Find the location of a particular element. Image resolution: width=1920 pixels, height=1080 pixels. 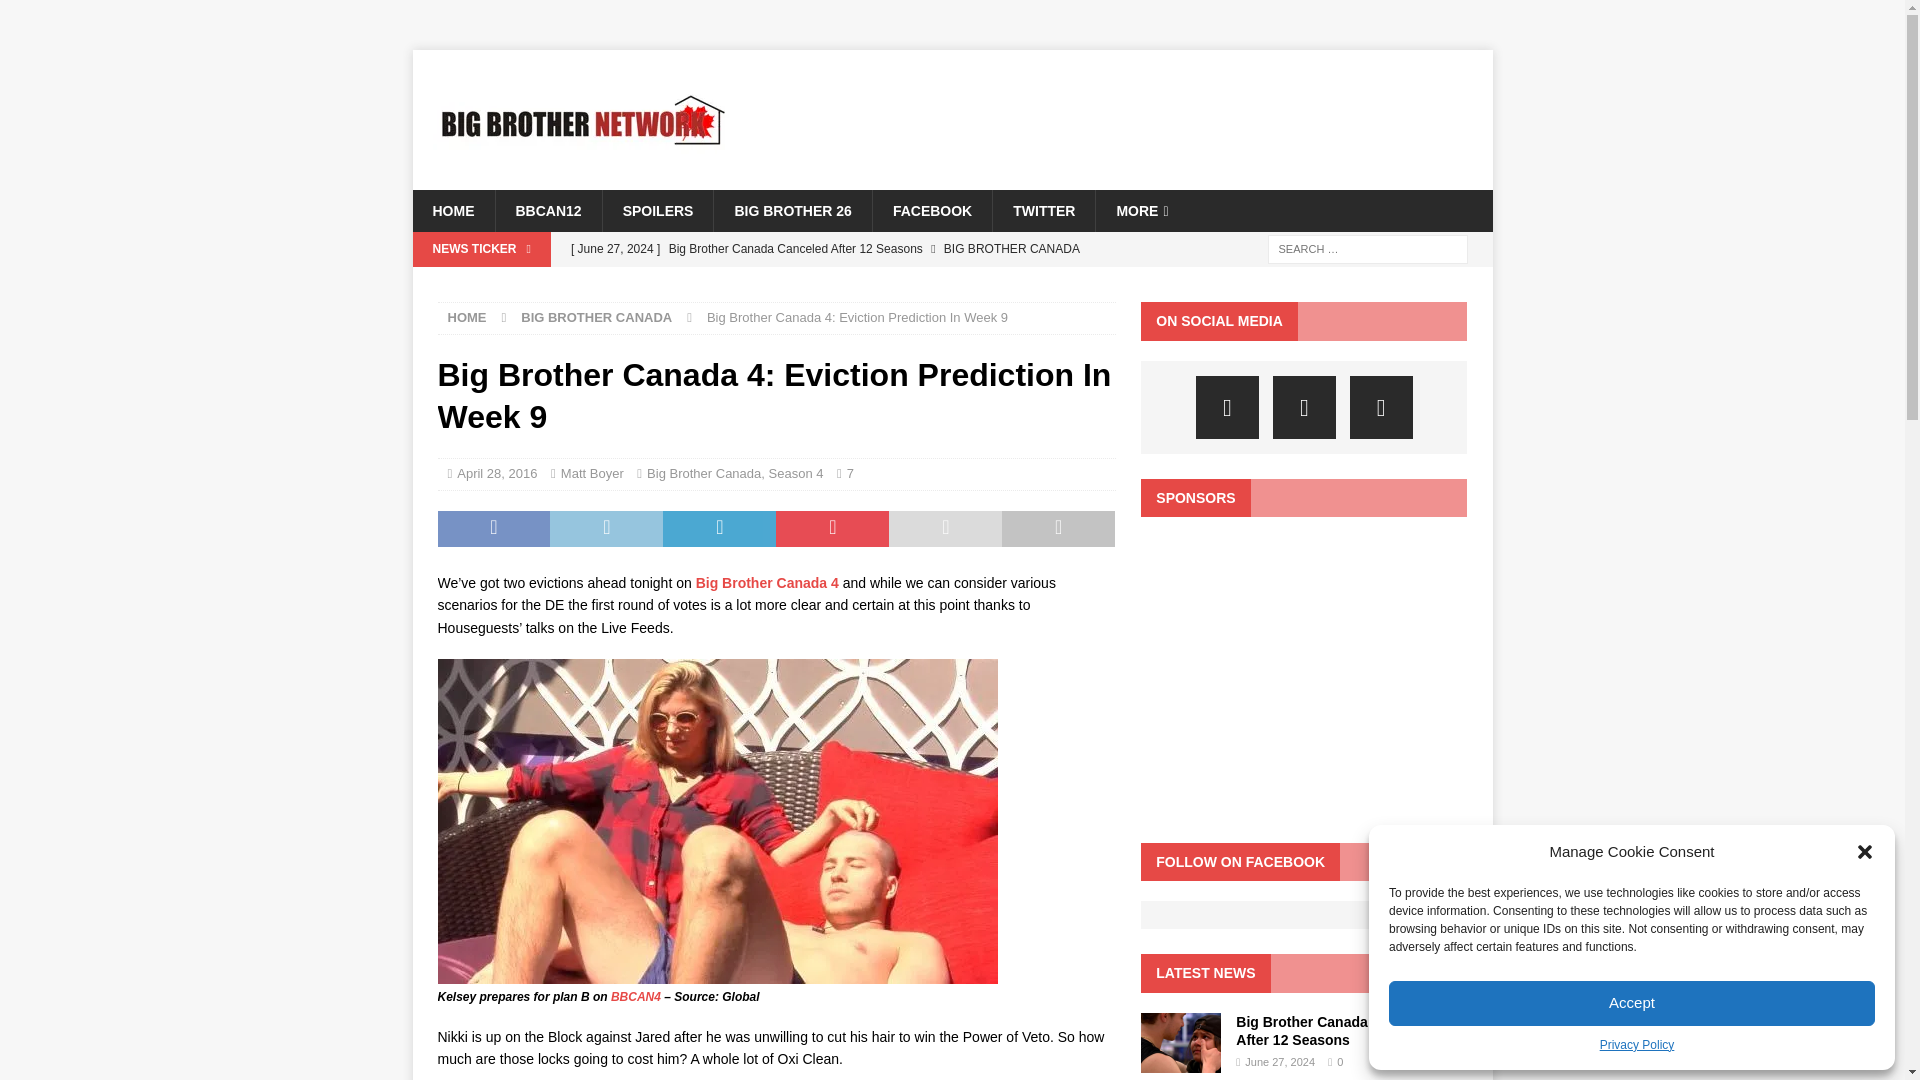

Accept is located at coordinates (1632, 1003).